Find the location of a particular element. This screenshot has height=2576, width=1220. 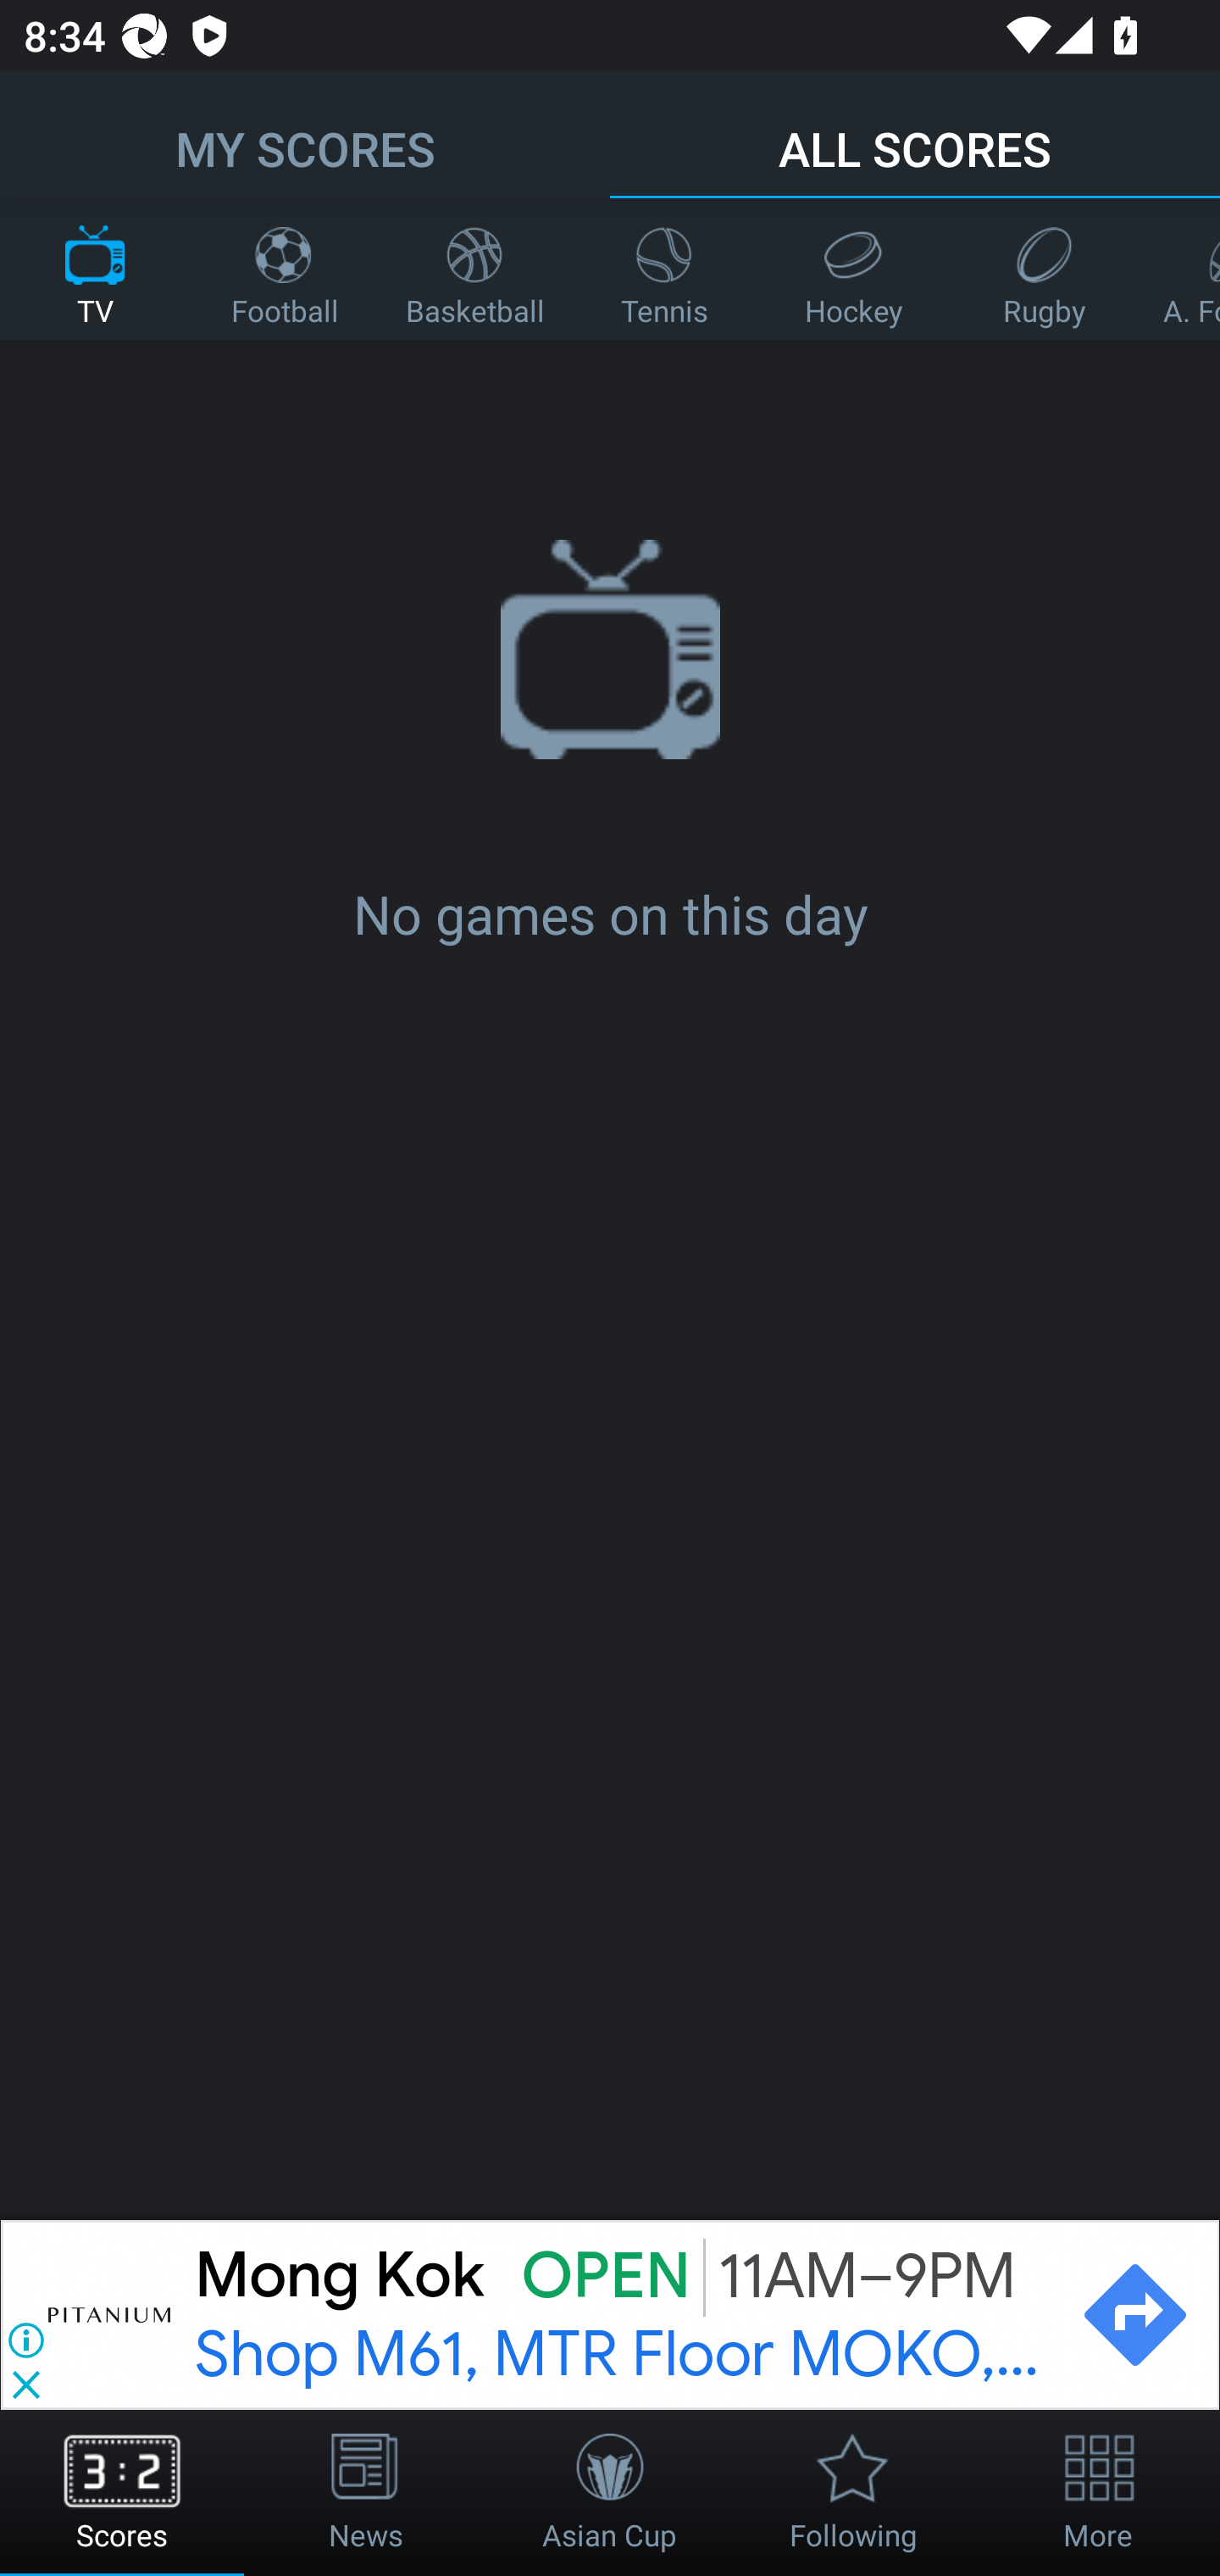

Tennis is located at coordinates (664, 269).